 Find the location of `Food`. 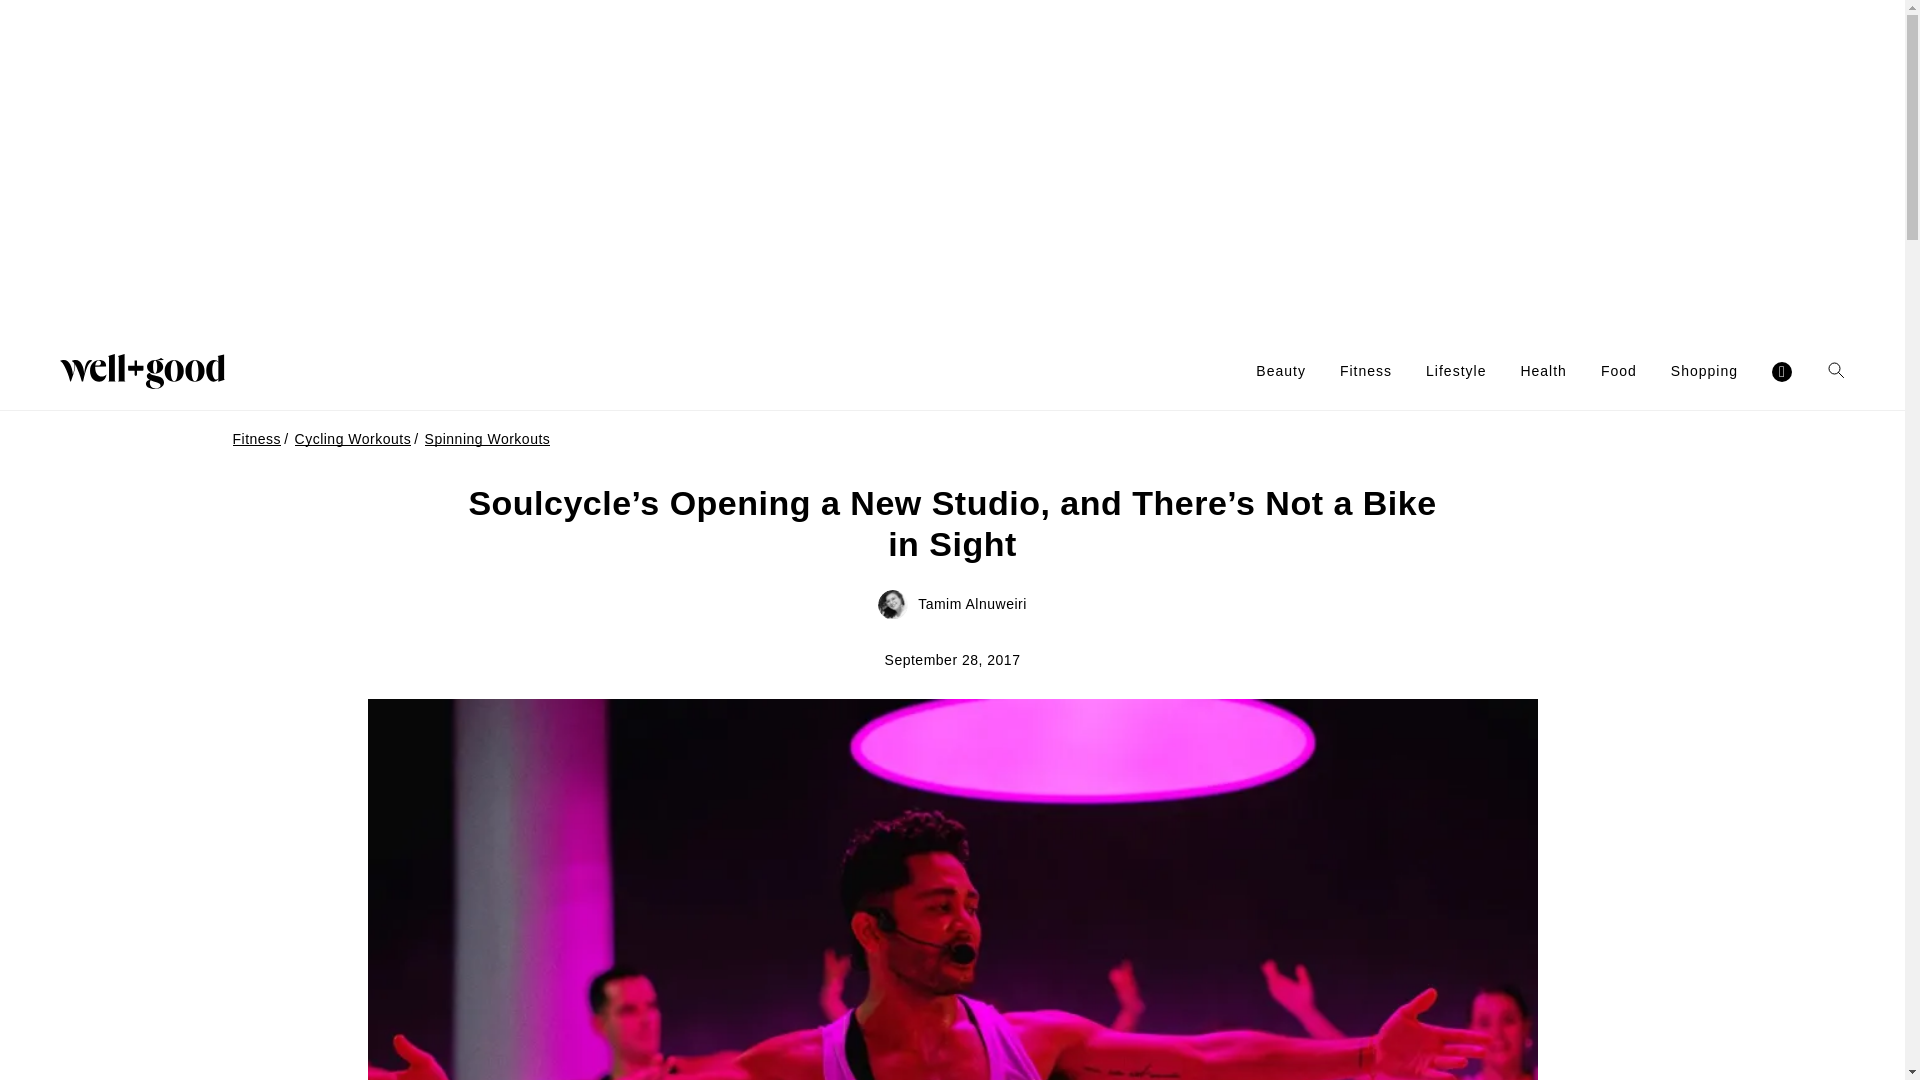

Food is located at coordinates (1619, 371).